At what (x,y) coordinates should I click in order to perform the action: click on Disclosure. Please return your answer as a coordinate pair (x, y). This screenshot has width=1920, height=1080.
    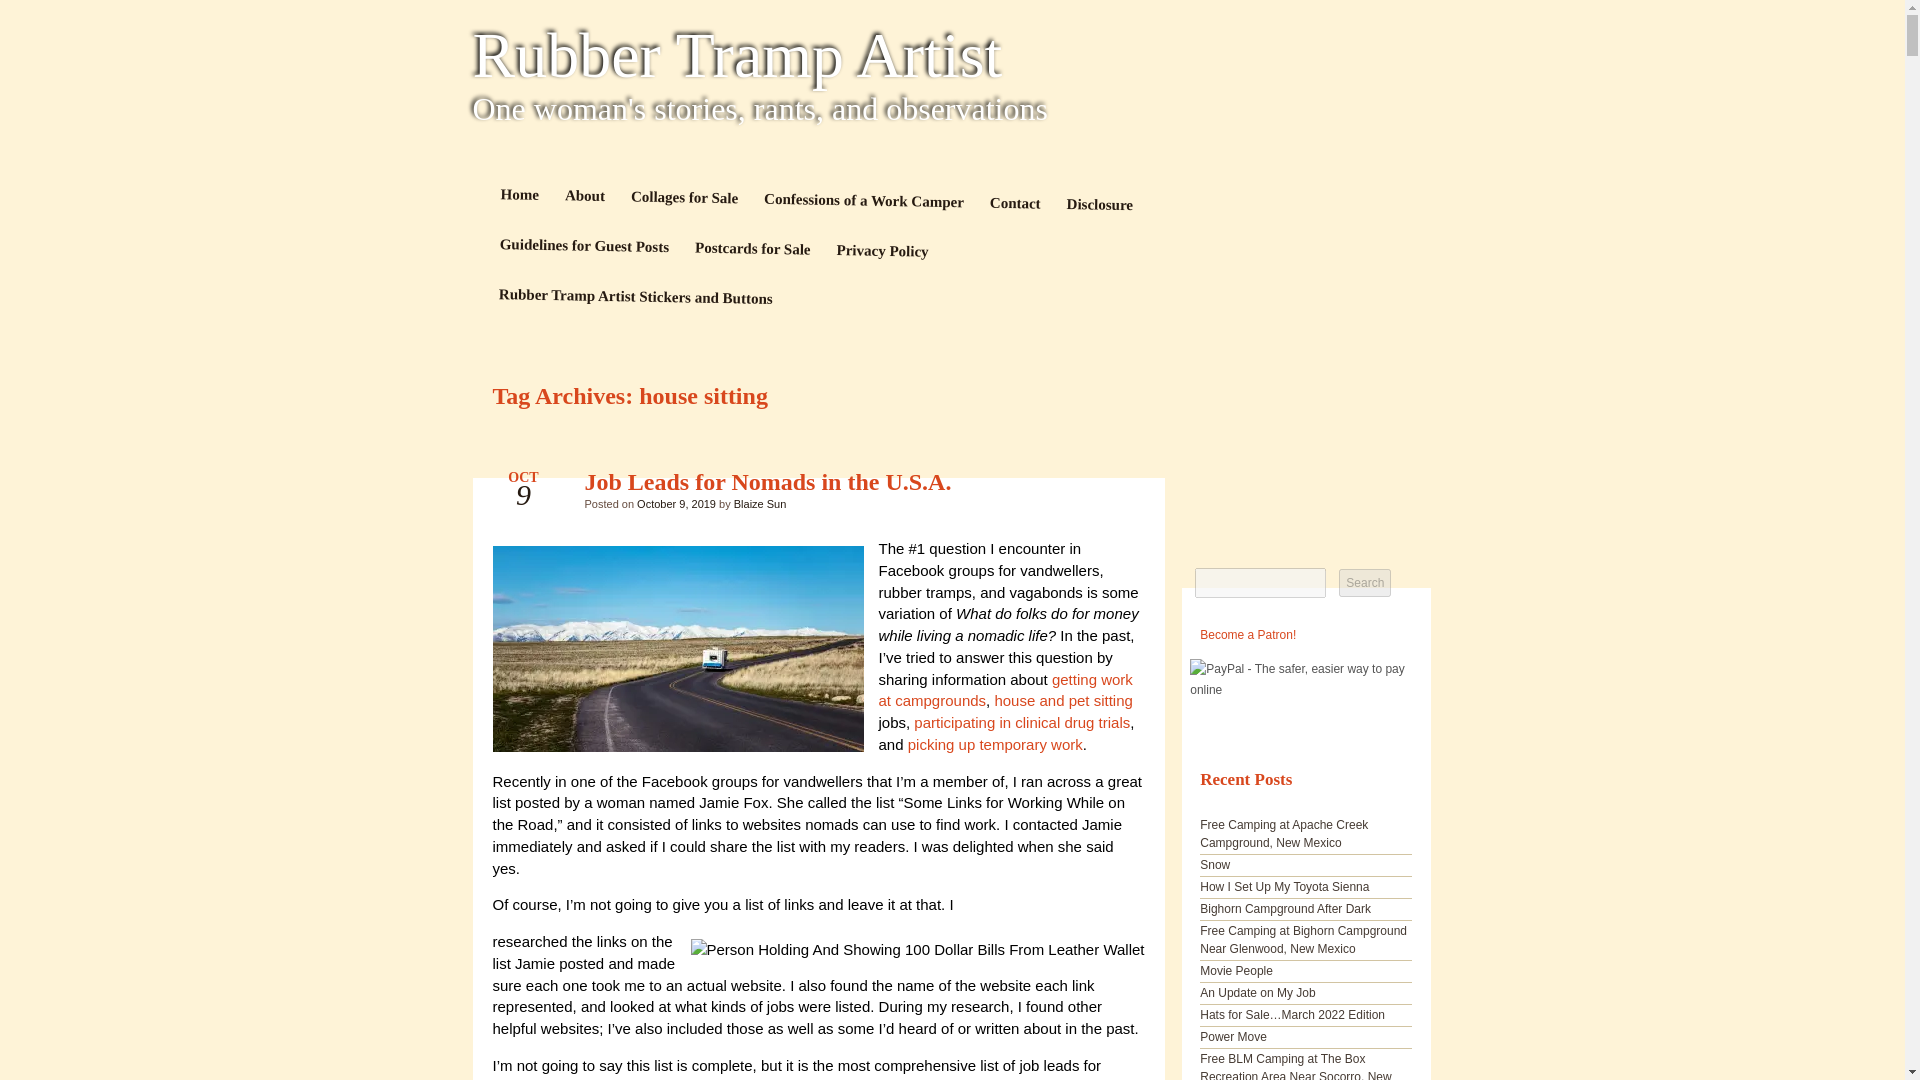
    Looking at the image, I should click on (1098, 207).